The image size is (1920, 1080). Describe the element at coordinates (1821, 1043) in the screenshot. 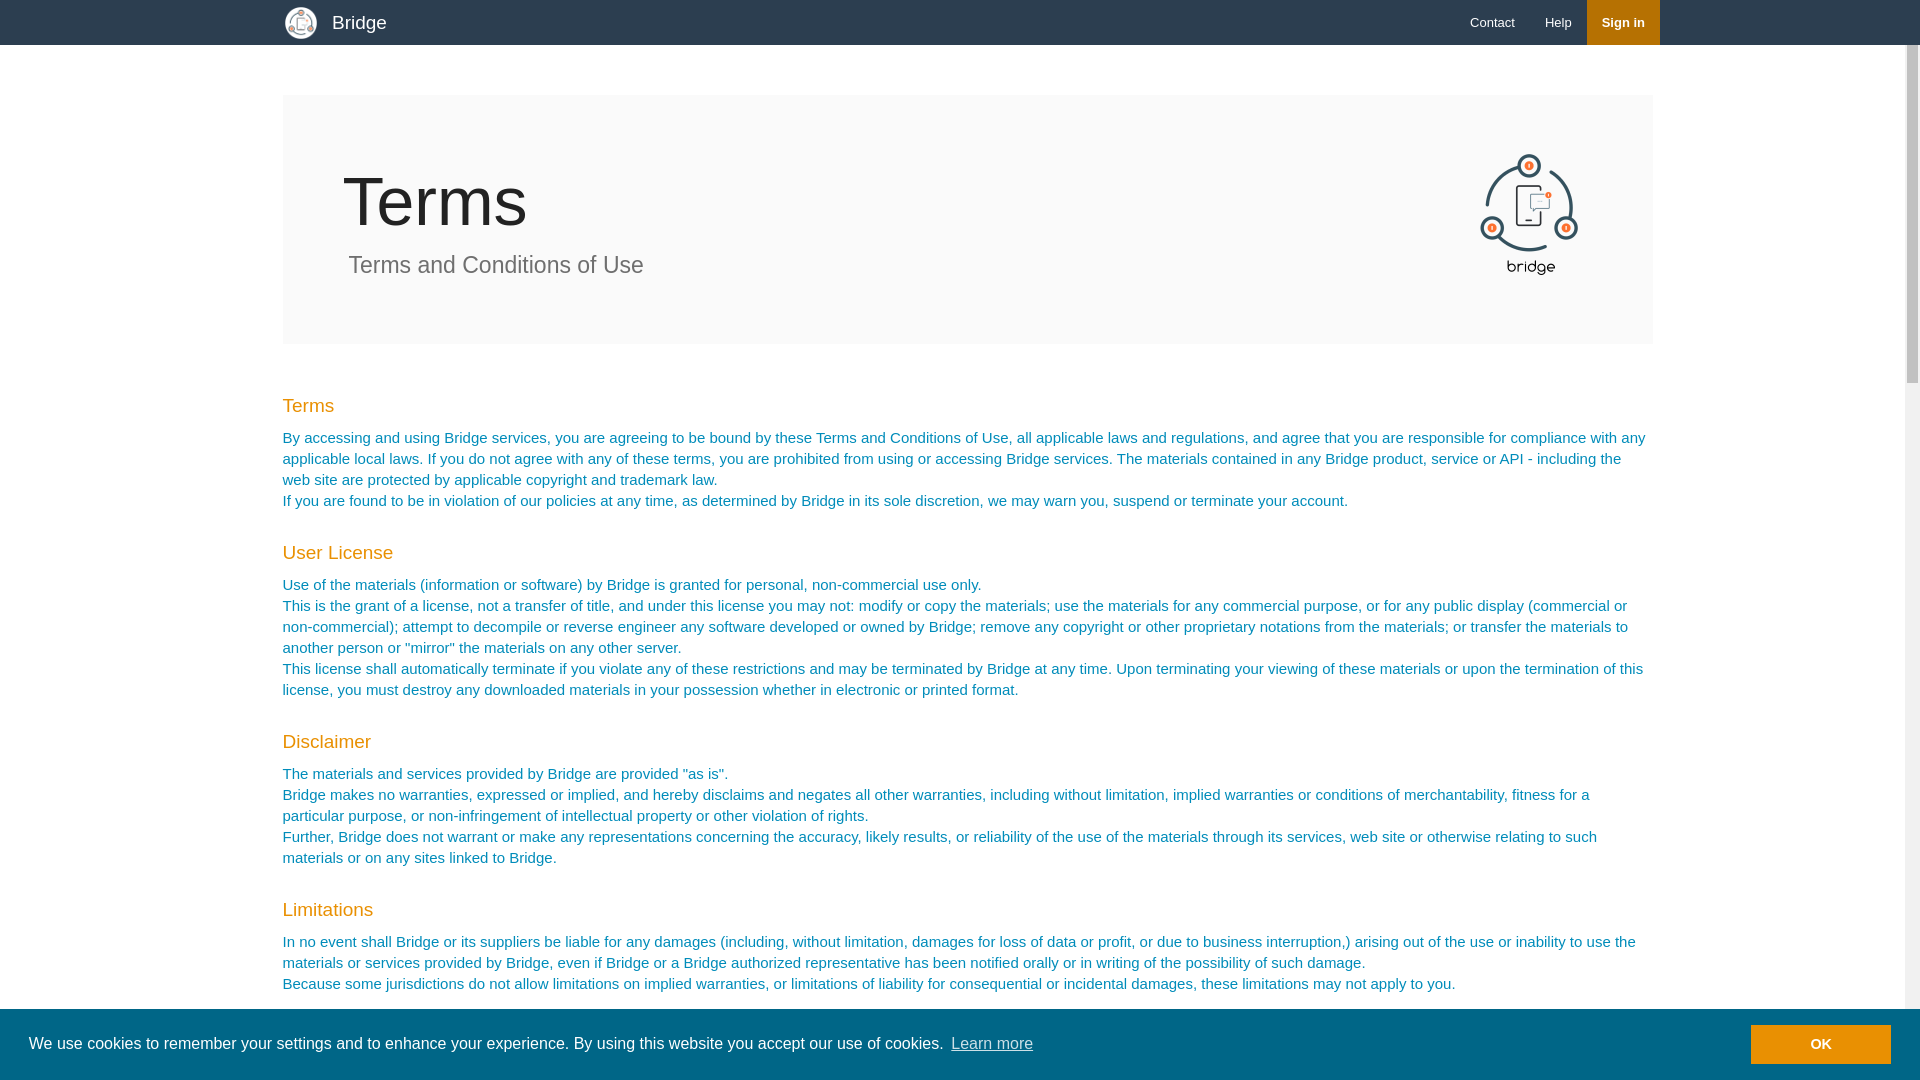

I see `OK` at that location.